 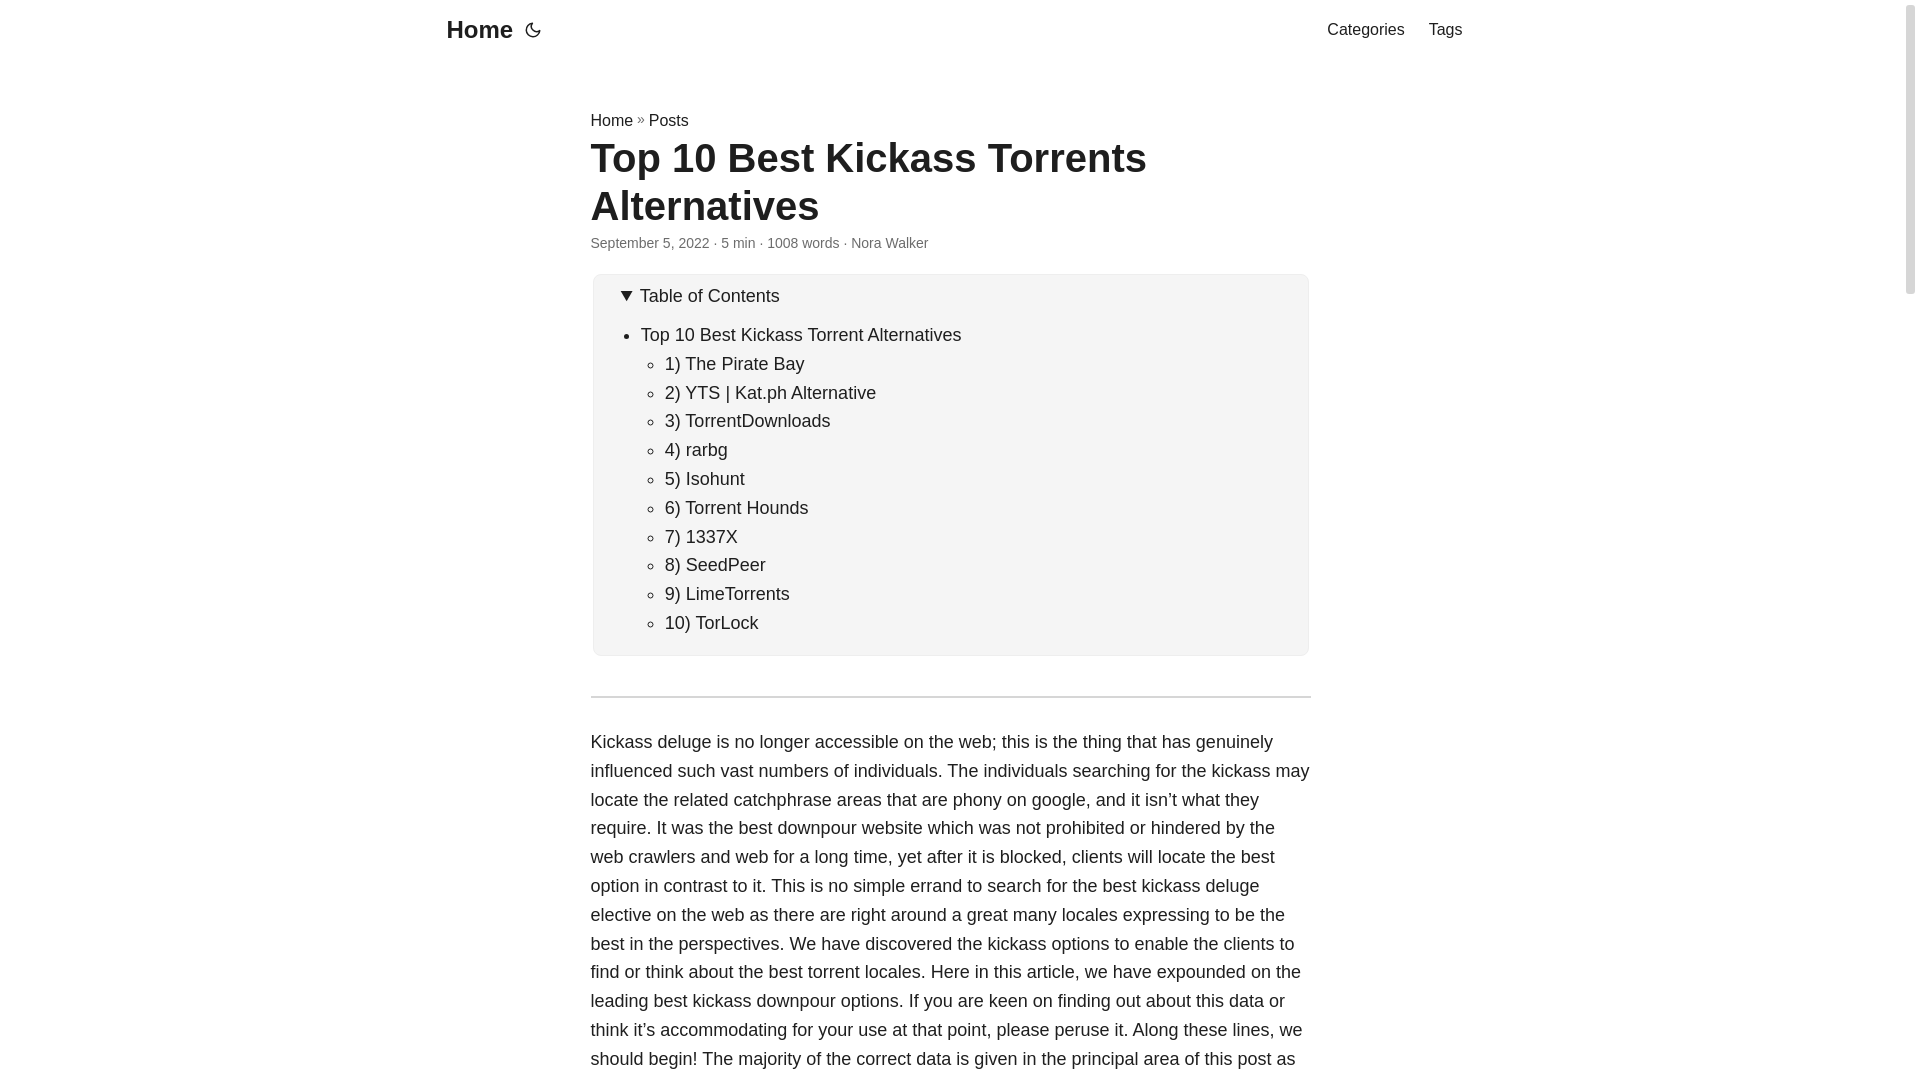 I want to click on Home, so click(x=611, y=120).